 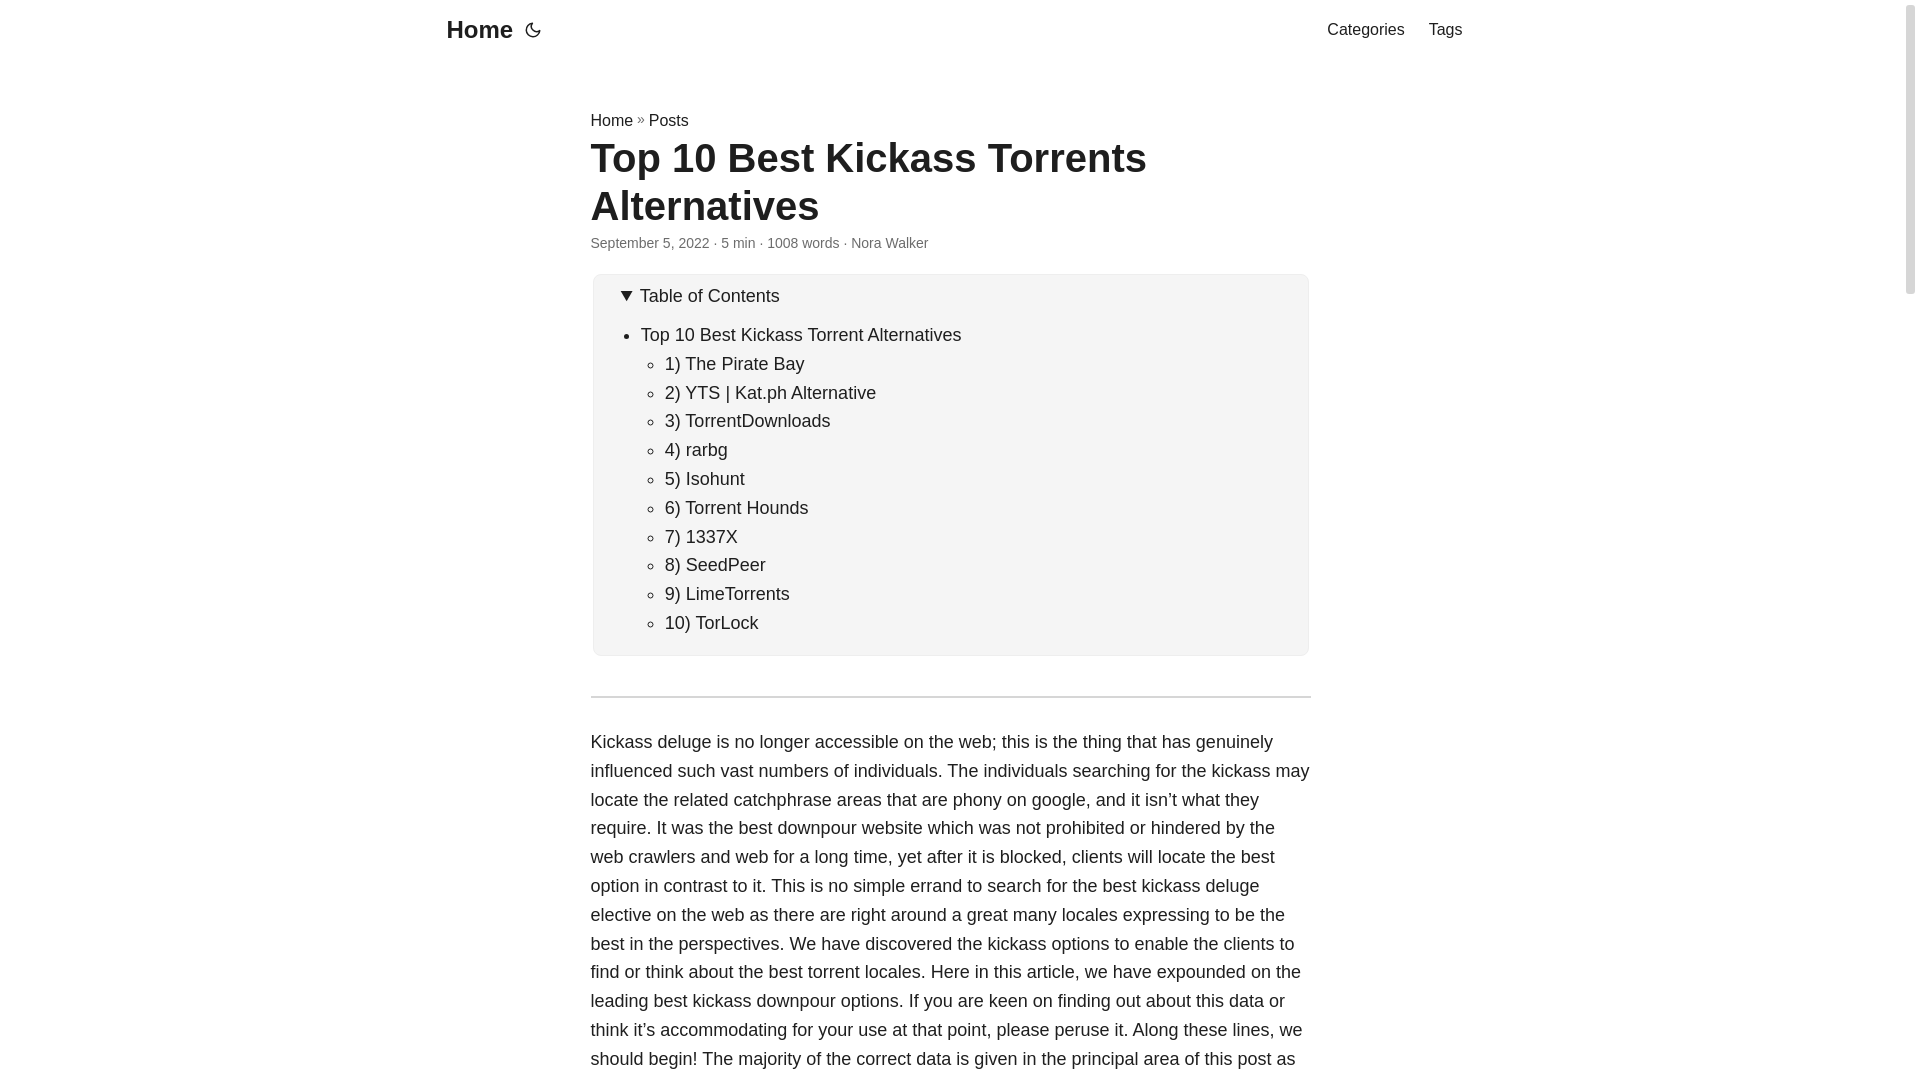 I want to click on Home, so click(x=611, y=120).